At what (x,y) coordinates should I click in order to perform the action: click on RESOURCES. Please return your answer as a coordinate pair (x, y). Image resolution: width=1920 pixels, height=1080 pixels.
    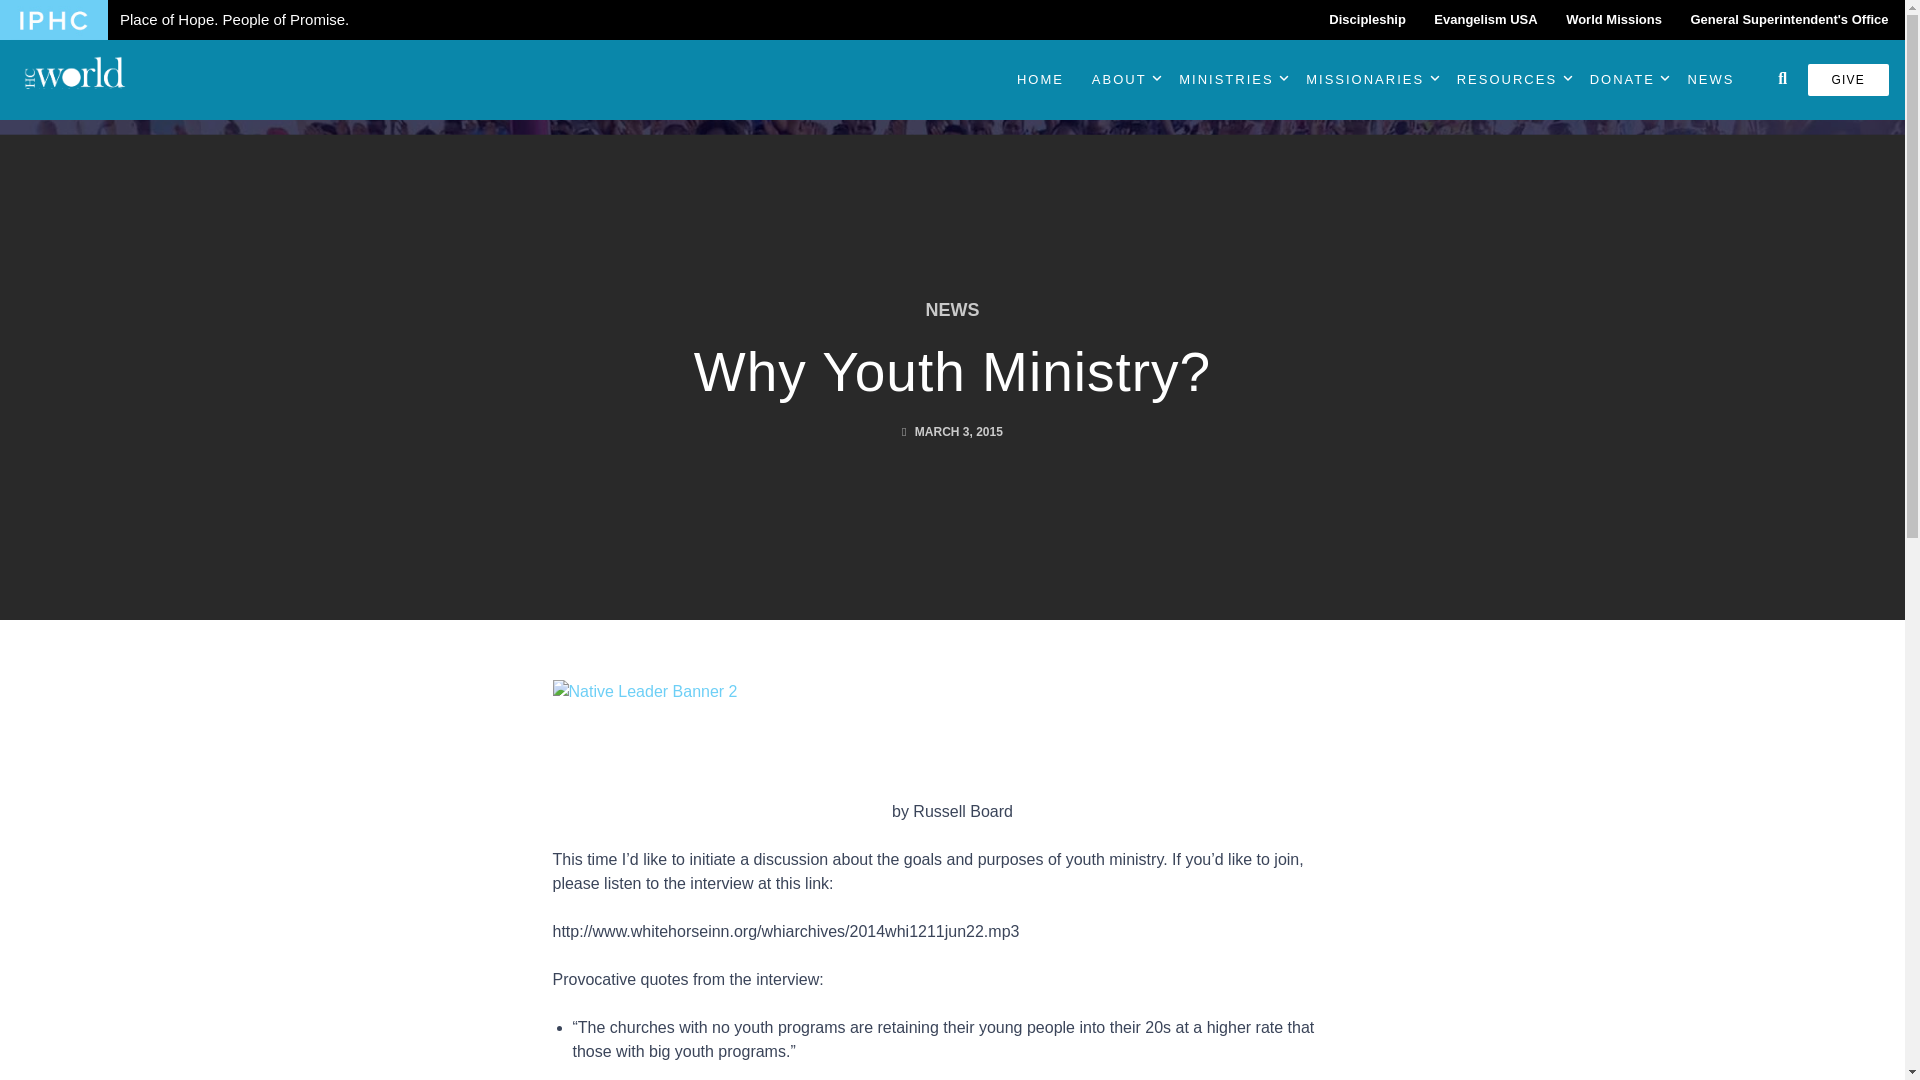
    Looking at the image, I should click on (1501, 80).